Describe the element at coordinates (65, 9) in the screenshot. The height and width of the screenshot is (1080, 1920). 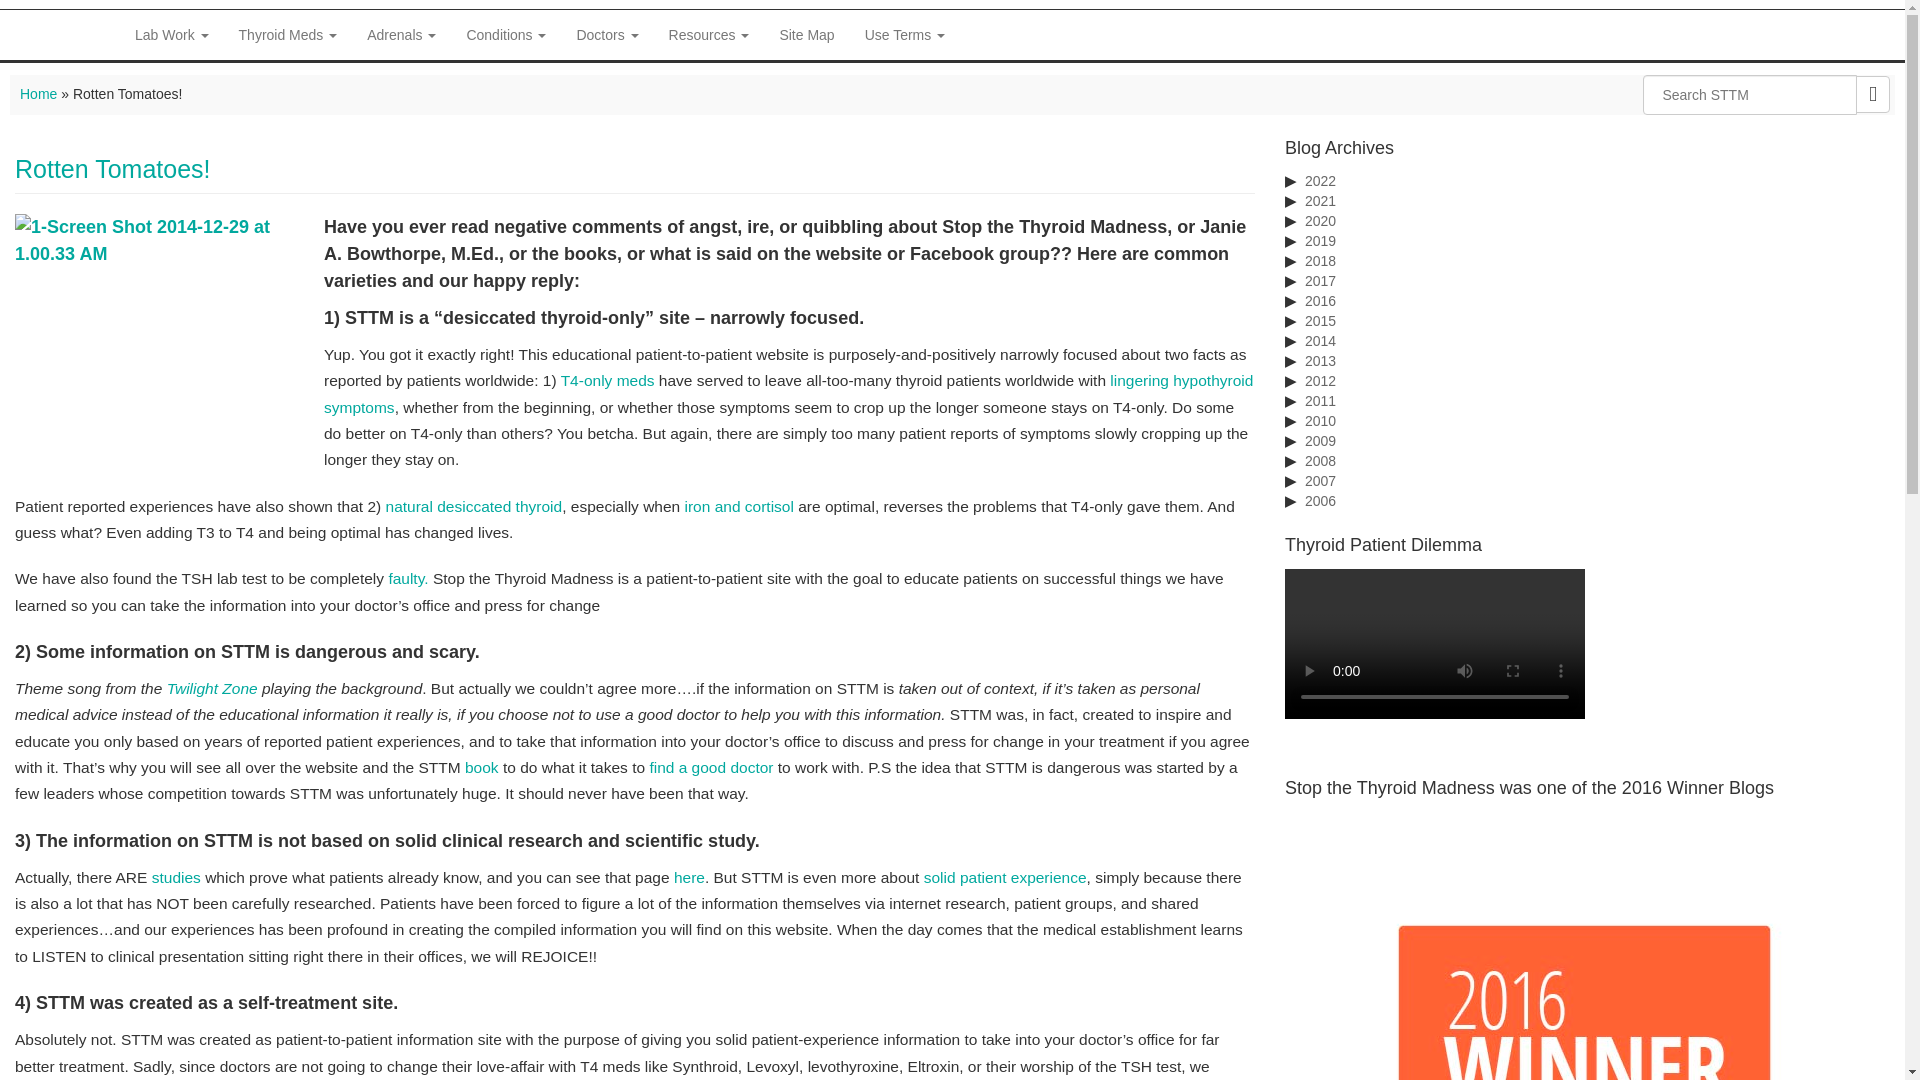
I see `Skip to Main Content` at that location.